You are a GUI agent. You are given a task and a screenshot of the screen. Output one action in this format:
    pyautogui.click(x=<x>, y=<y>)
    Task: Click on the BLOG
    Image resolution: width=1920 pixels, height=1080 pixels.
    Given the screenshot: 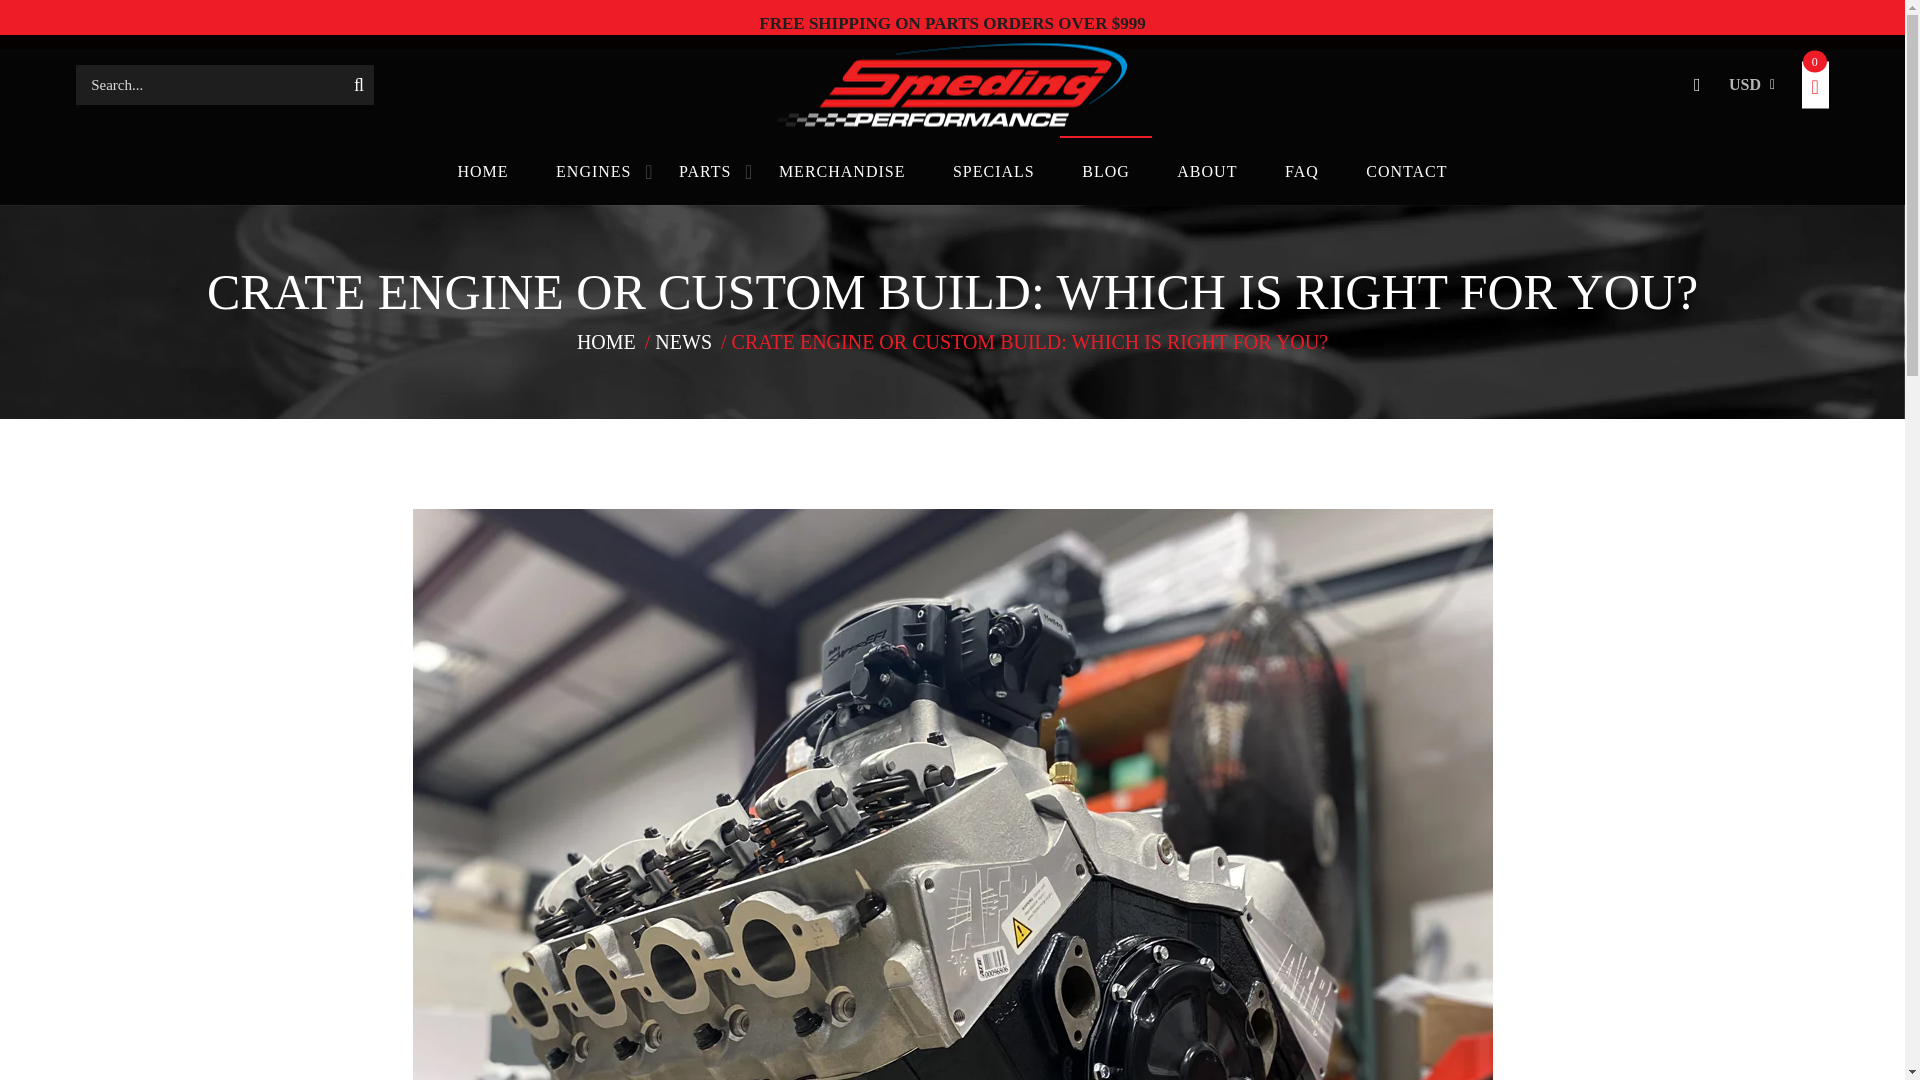 What is the action you would take?
    pyautogui.click(x=1106, y=170)
    